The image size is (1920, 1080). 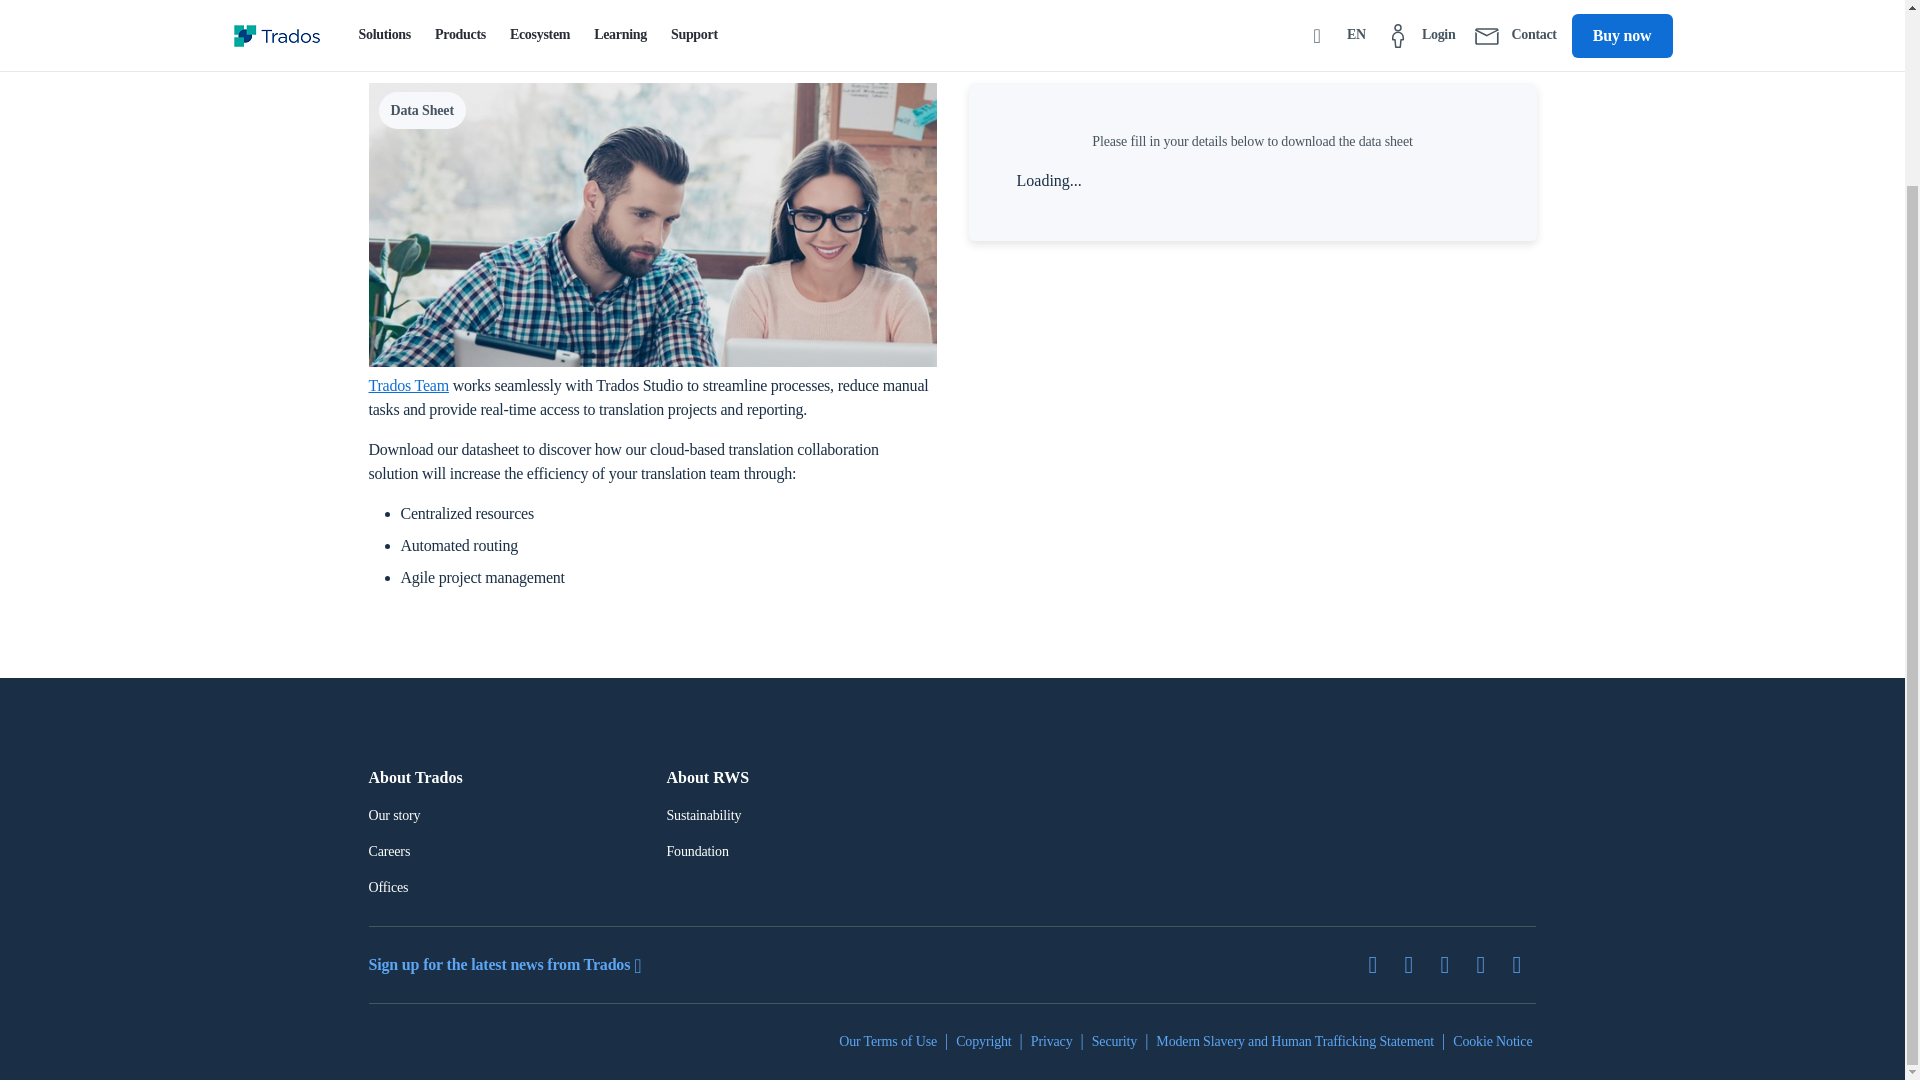 I want to click on YouTube, so click(x=1488, y=964).